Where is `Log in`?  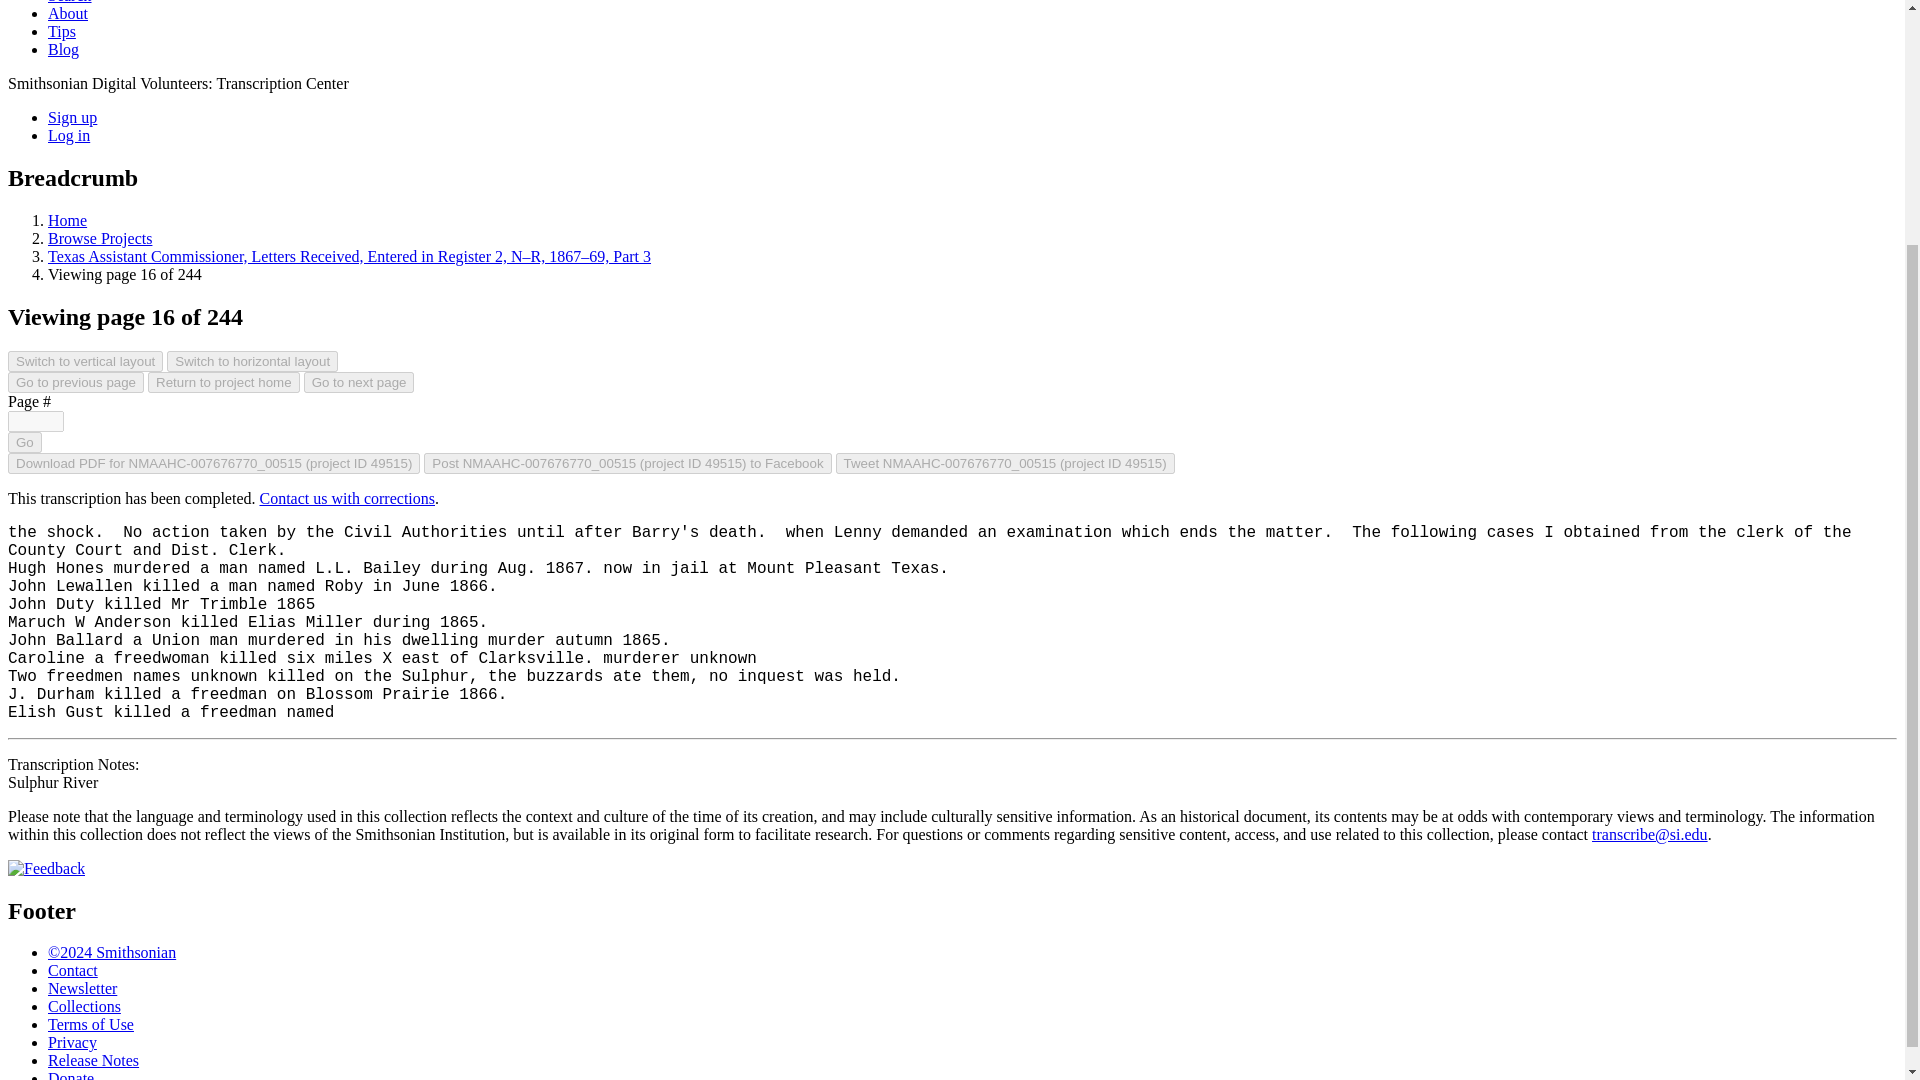
Log in is located at coordinates (69, 135).